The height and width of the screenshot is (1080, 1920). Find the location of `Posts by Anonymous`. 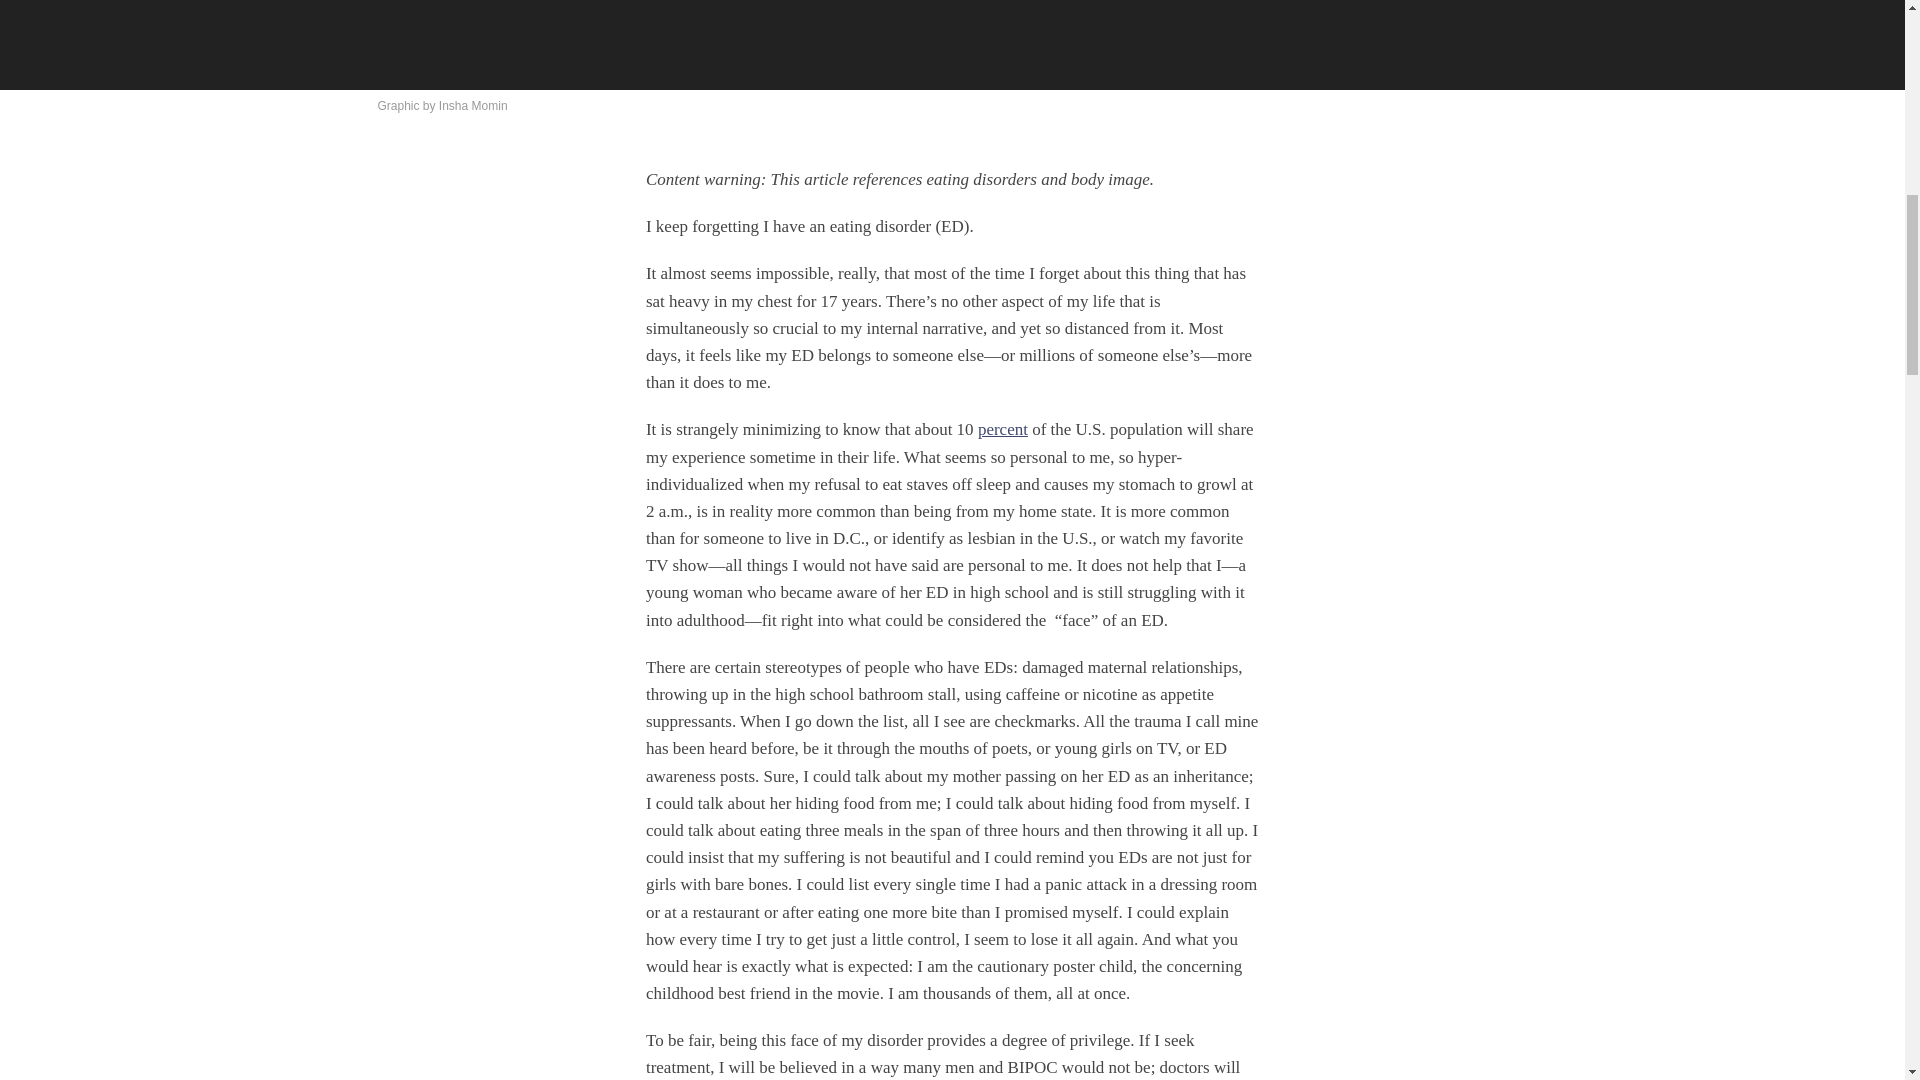

Posts by Anonymous is located at coordinates (430, 36).